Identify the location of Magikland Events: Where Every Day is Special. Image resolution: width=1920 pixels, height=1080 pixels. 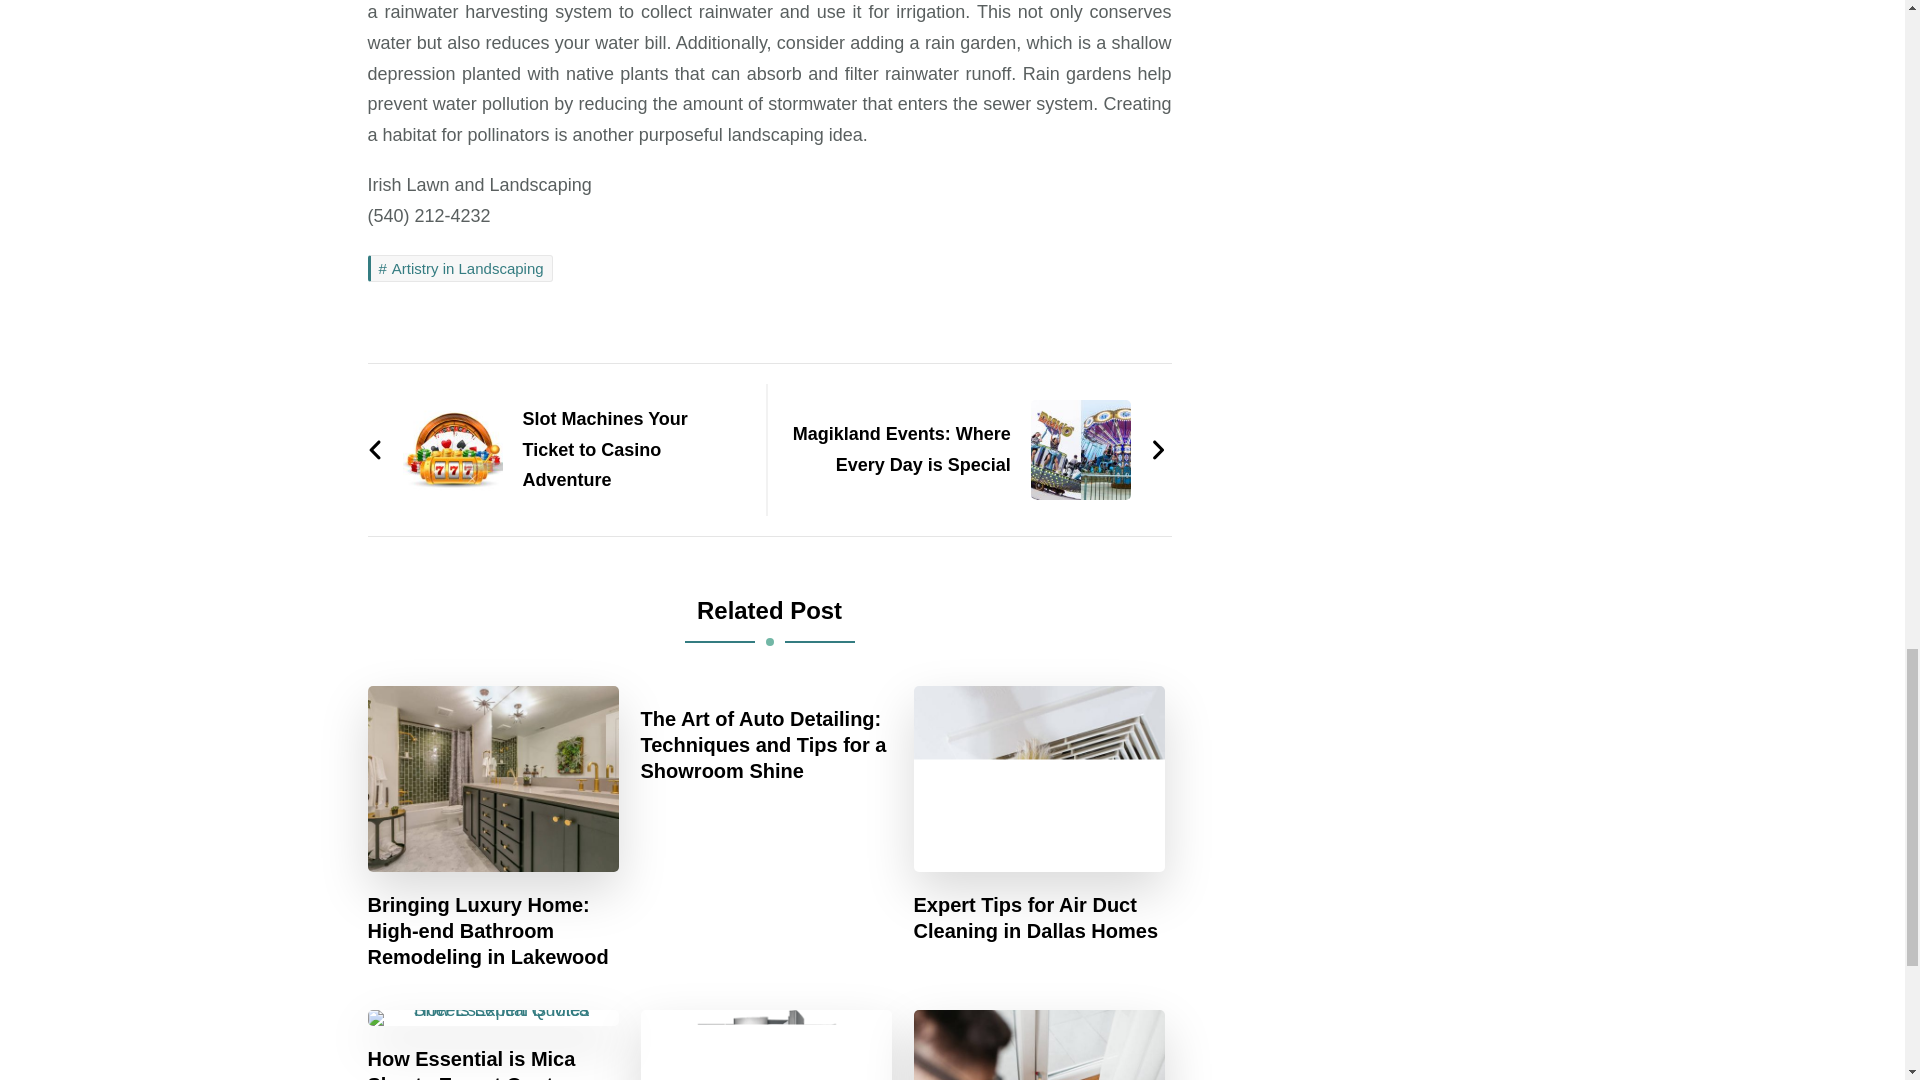
(977, 449).